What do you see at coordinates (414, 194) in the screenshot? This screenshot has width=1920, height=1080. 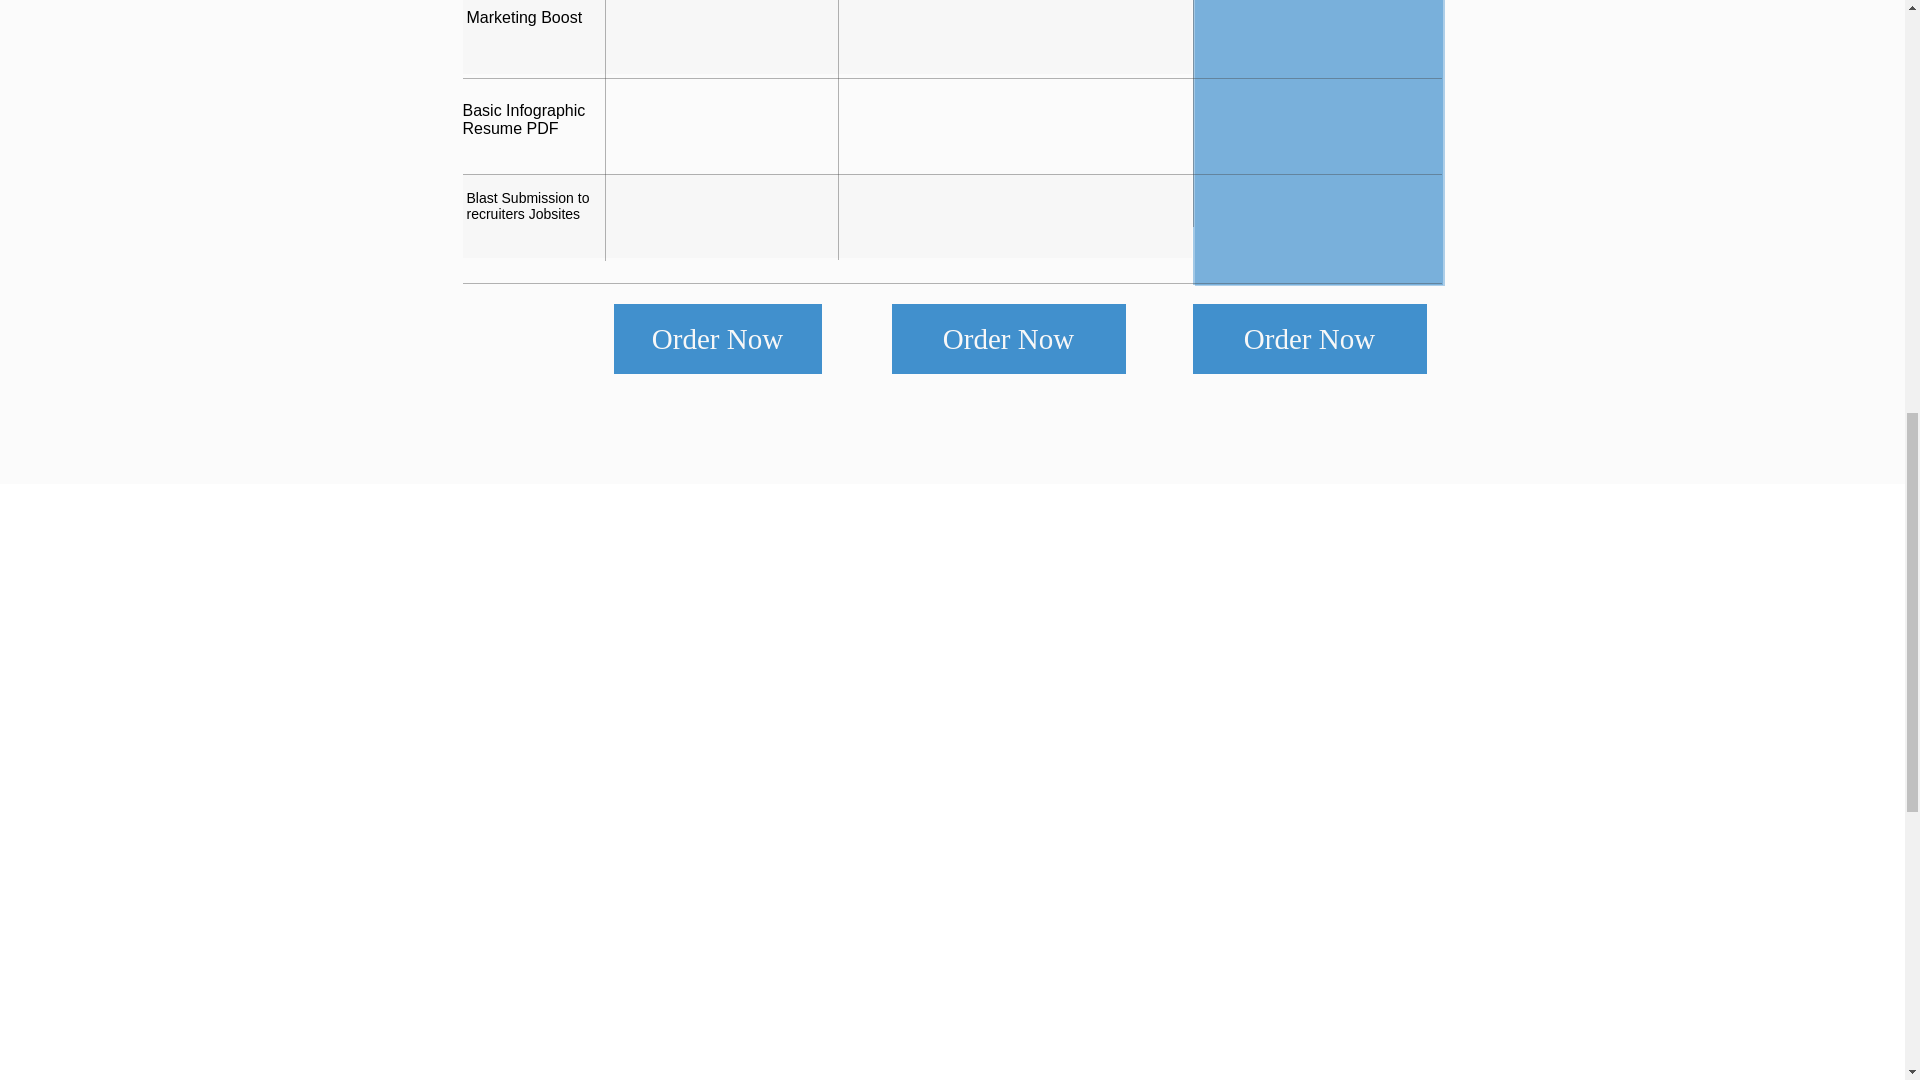 I see `Add to Cart` at bounding box center [414, 194].